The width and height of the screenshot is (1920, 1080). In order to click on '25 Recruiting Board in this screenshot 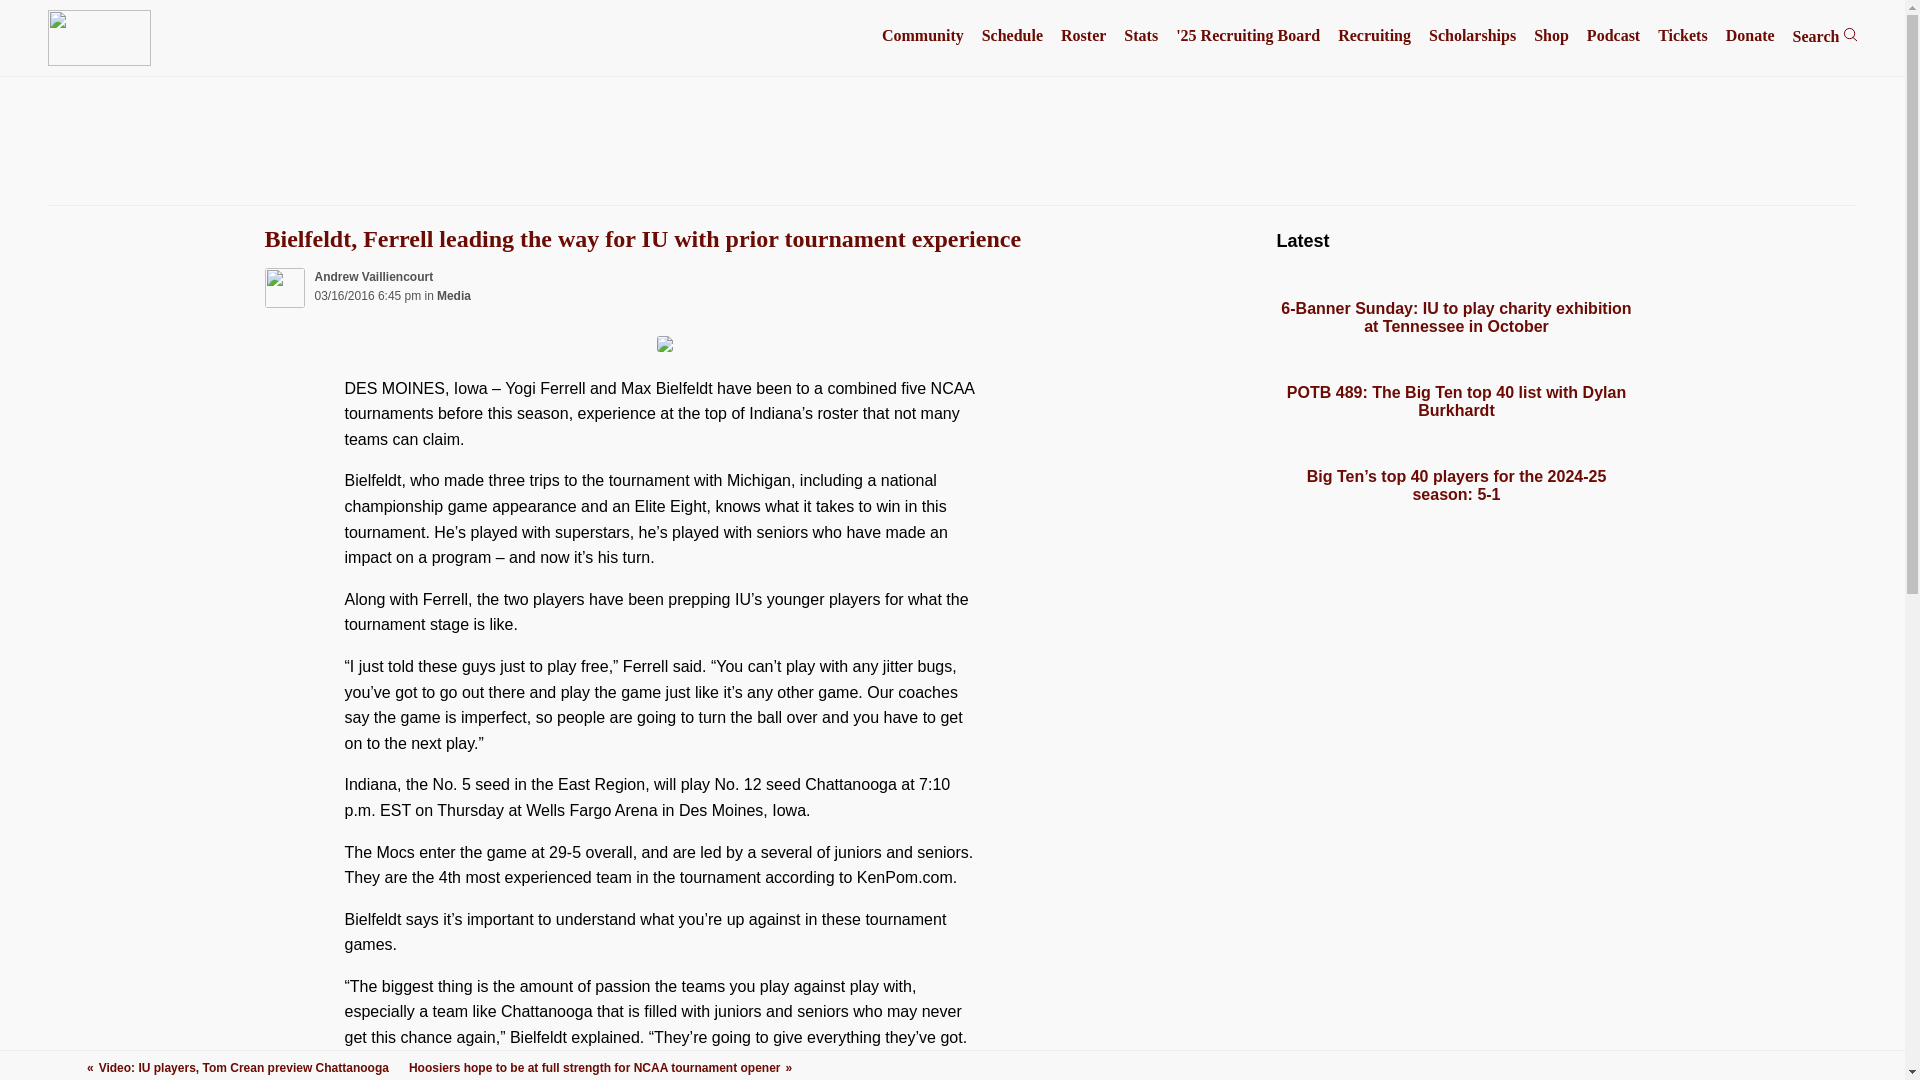, I will do `click(1248, 36)`.